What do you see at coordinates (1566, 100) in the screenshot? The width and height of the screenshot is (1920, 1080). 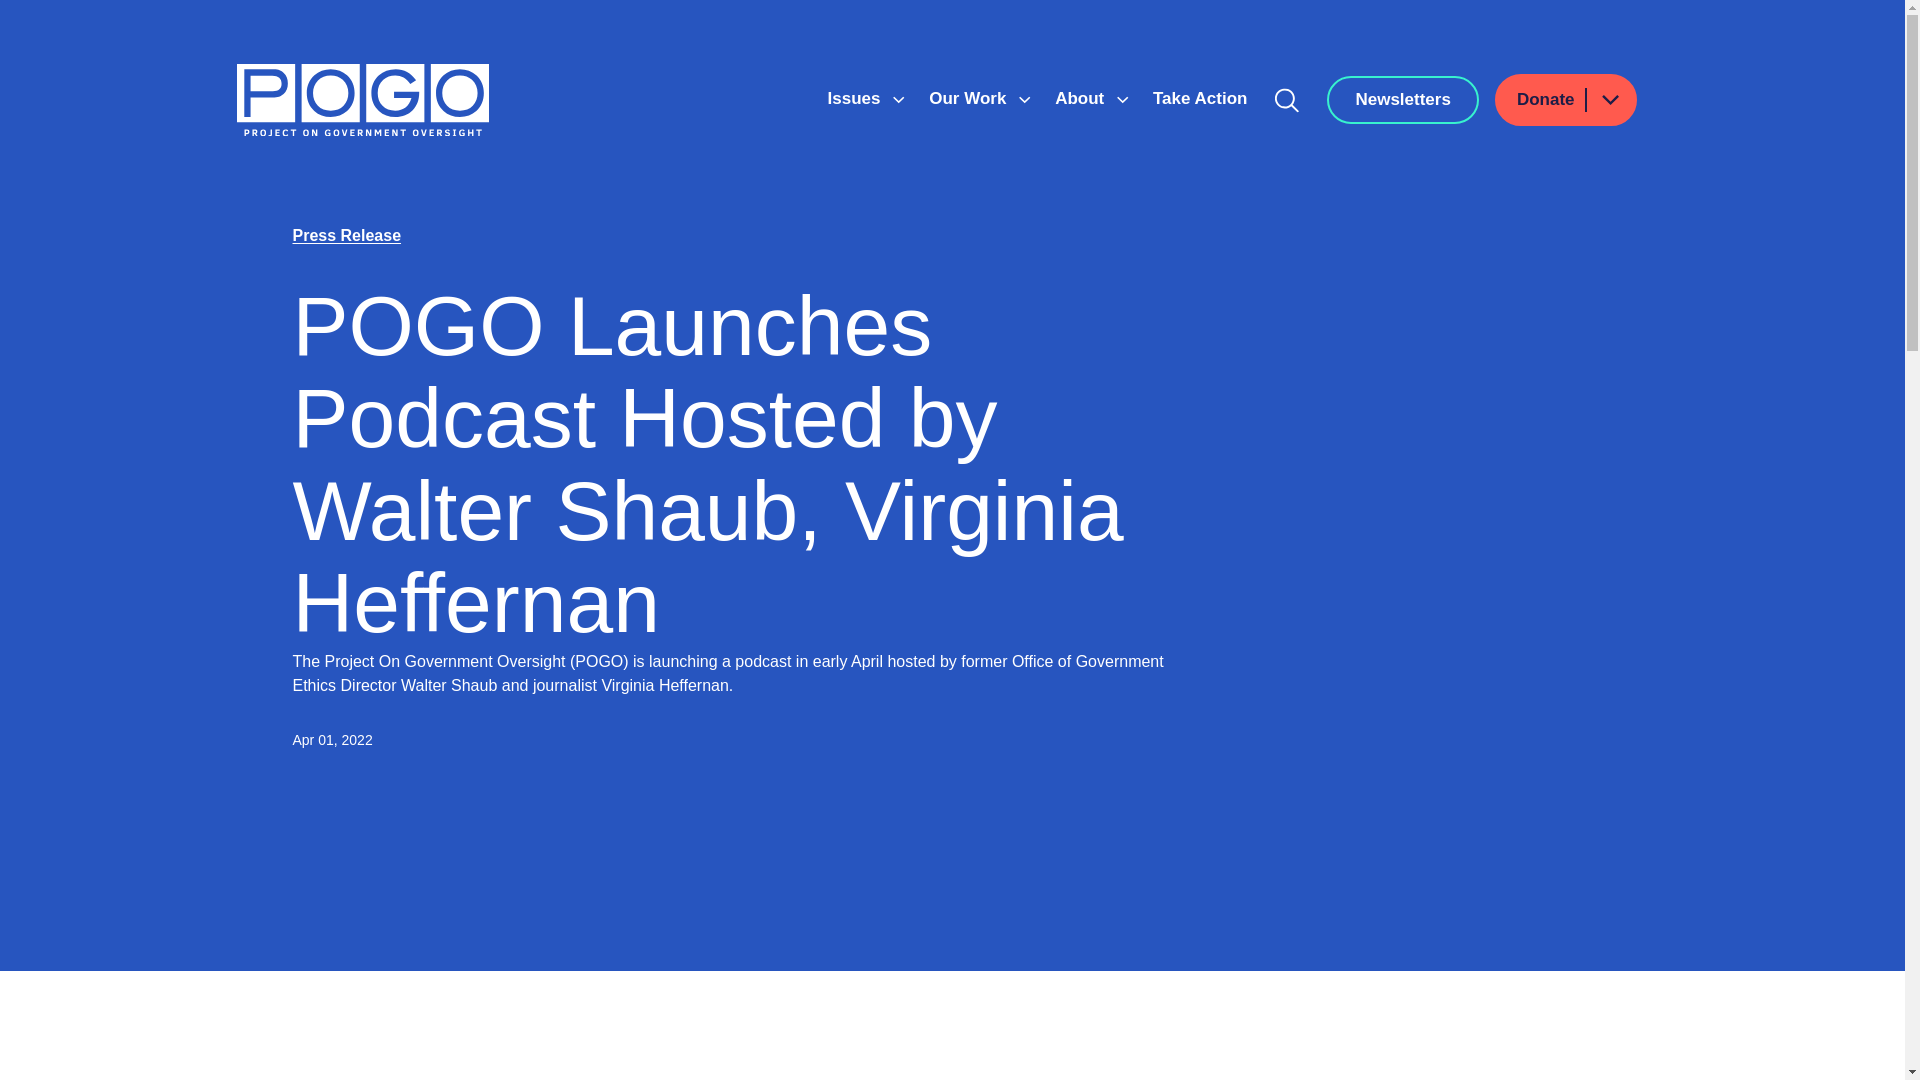 I see `Donate` at bounding box center [1566, 100].